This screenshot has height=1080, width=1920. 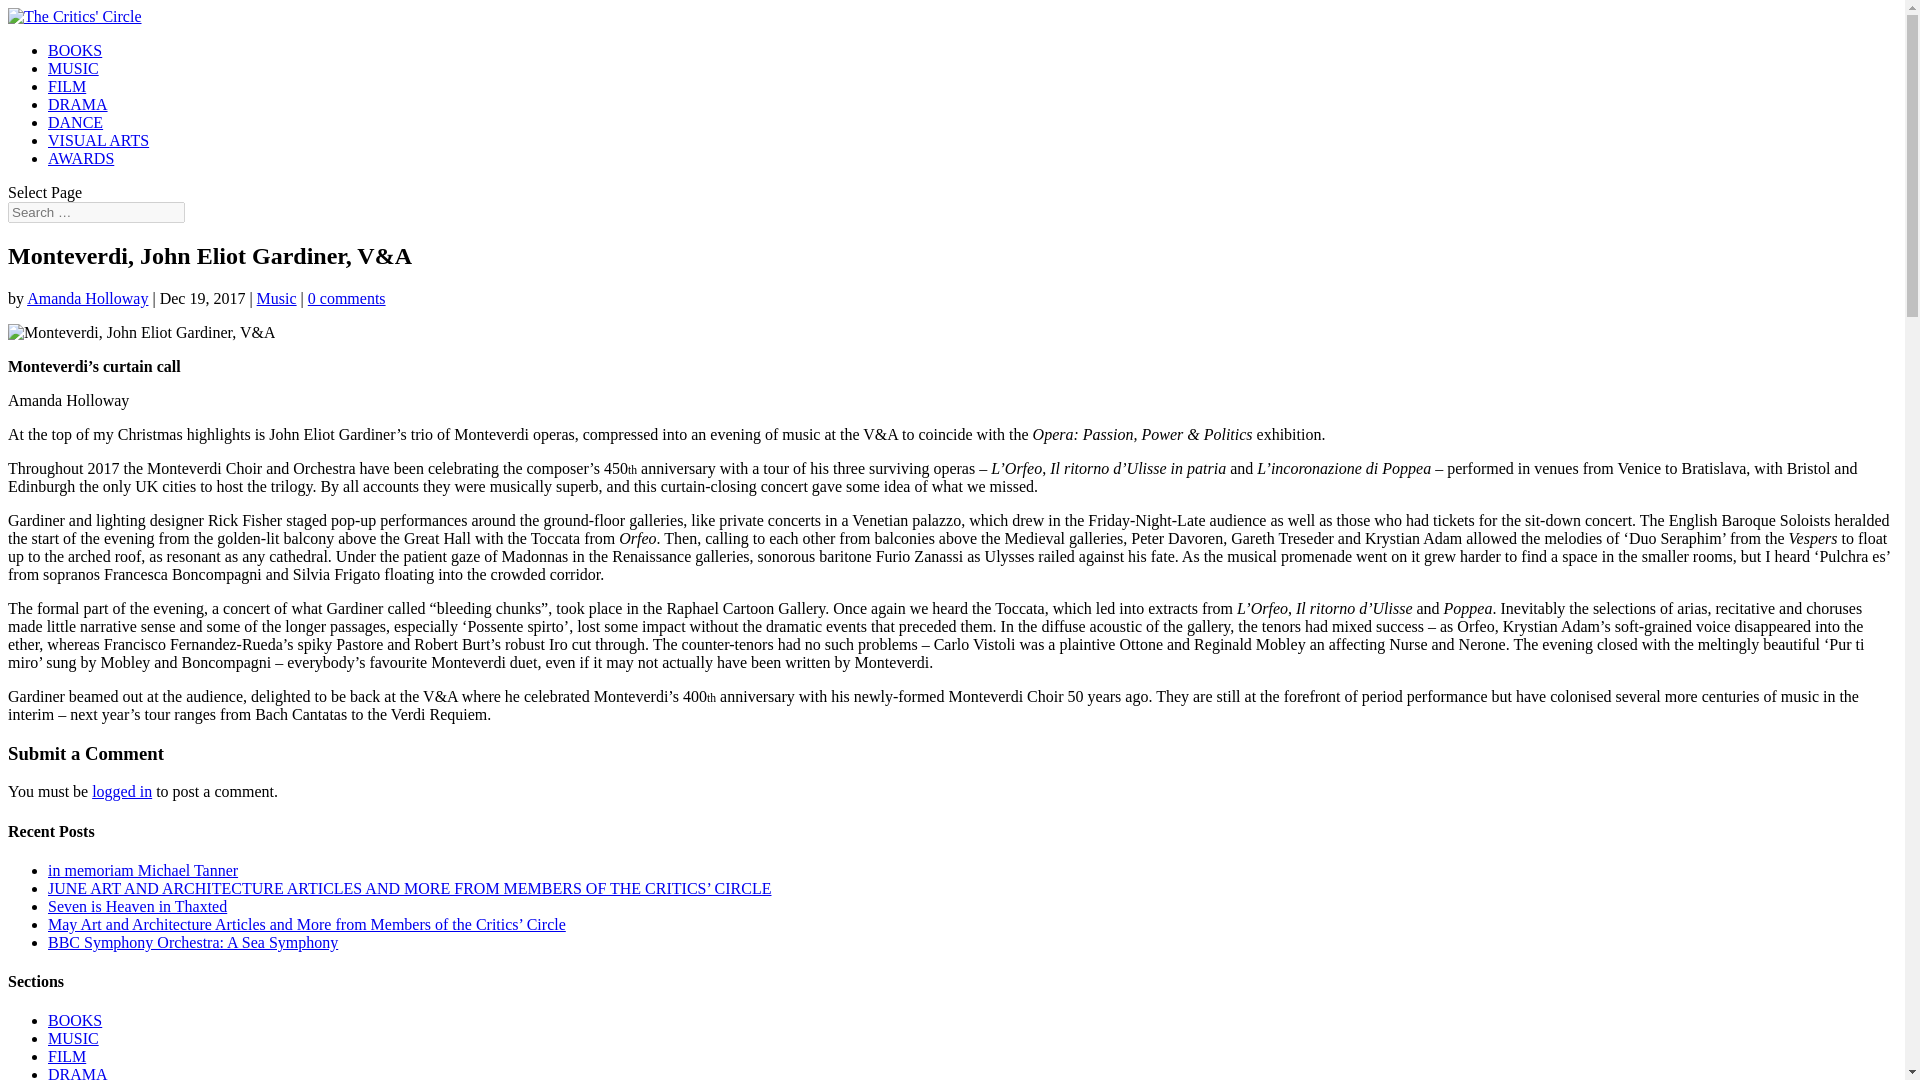 I want to click on DRAMA, so click(x=78, y=104).